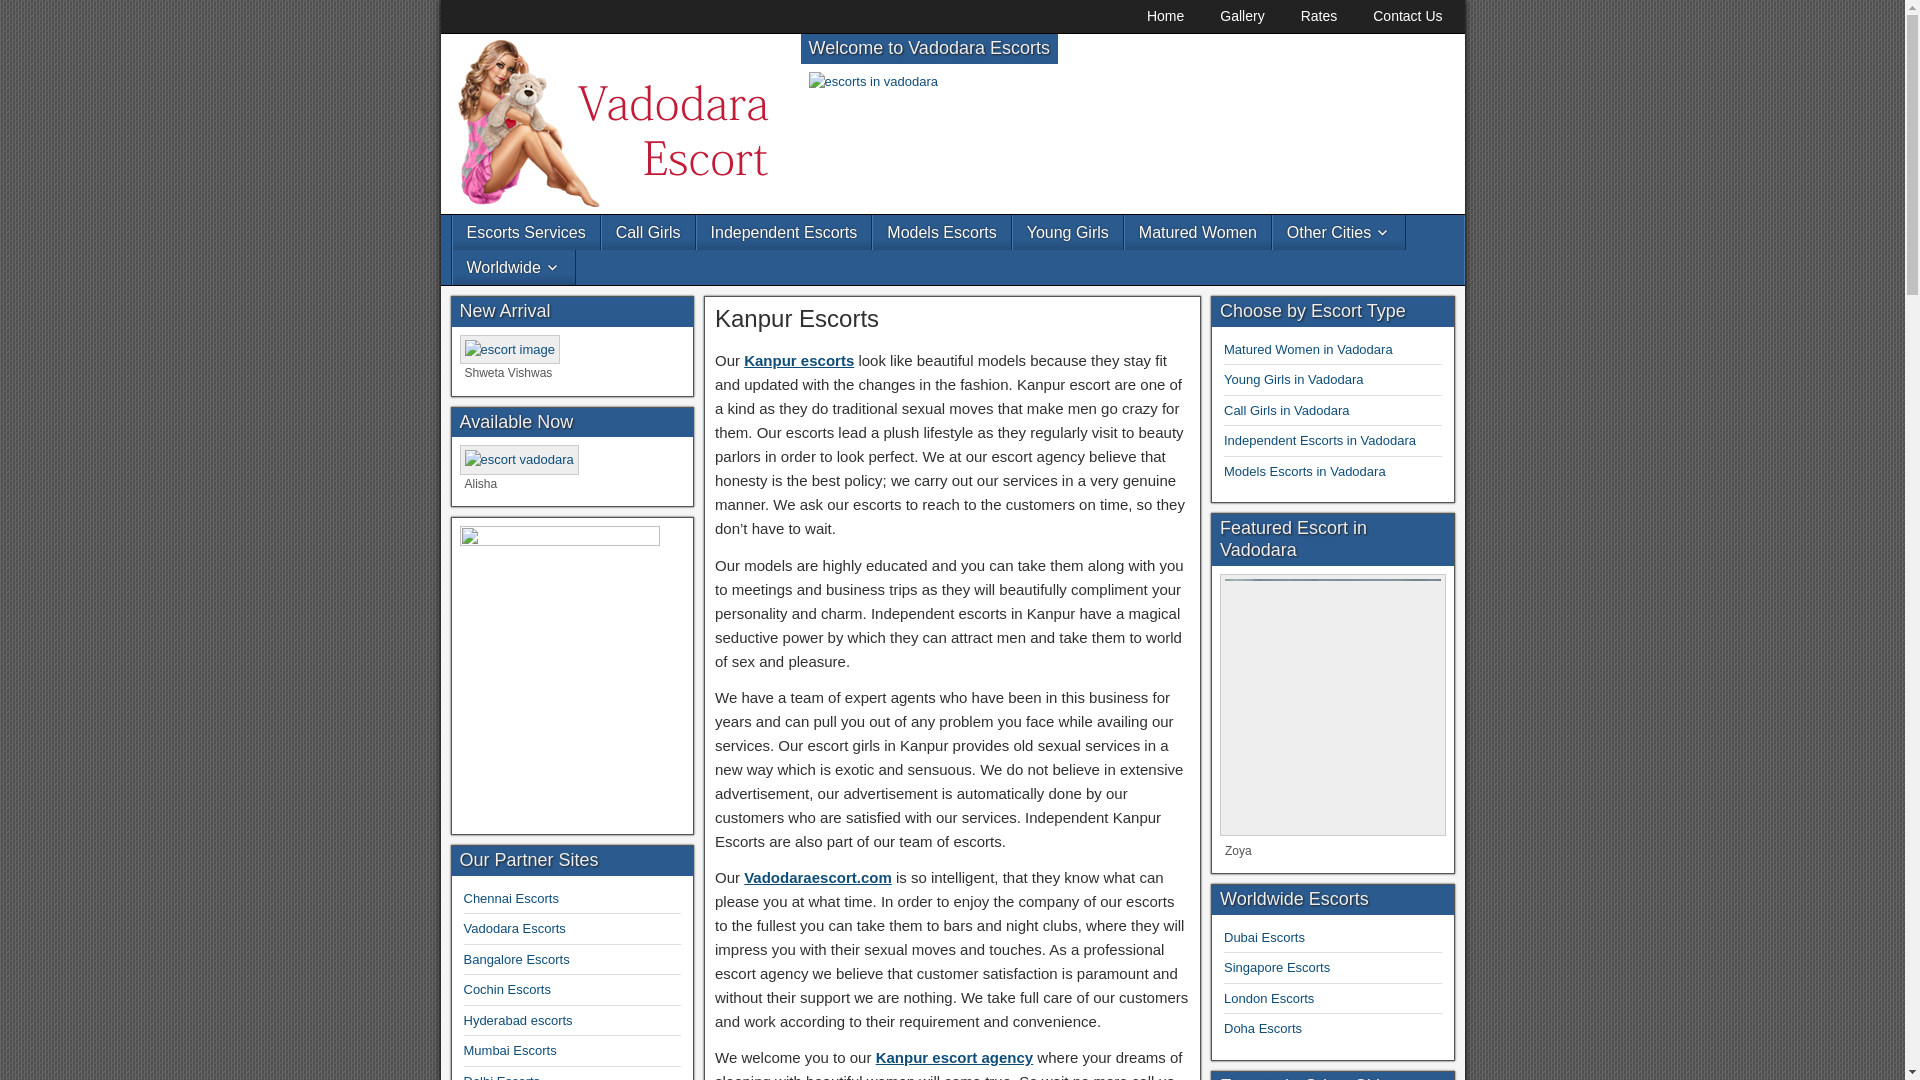  I want to click on Gallery, so click(1242, 16).